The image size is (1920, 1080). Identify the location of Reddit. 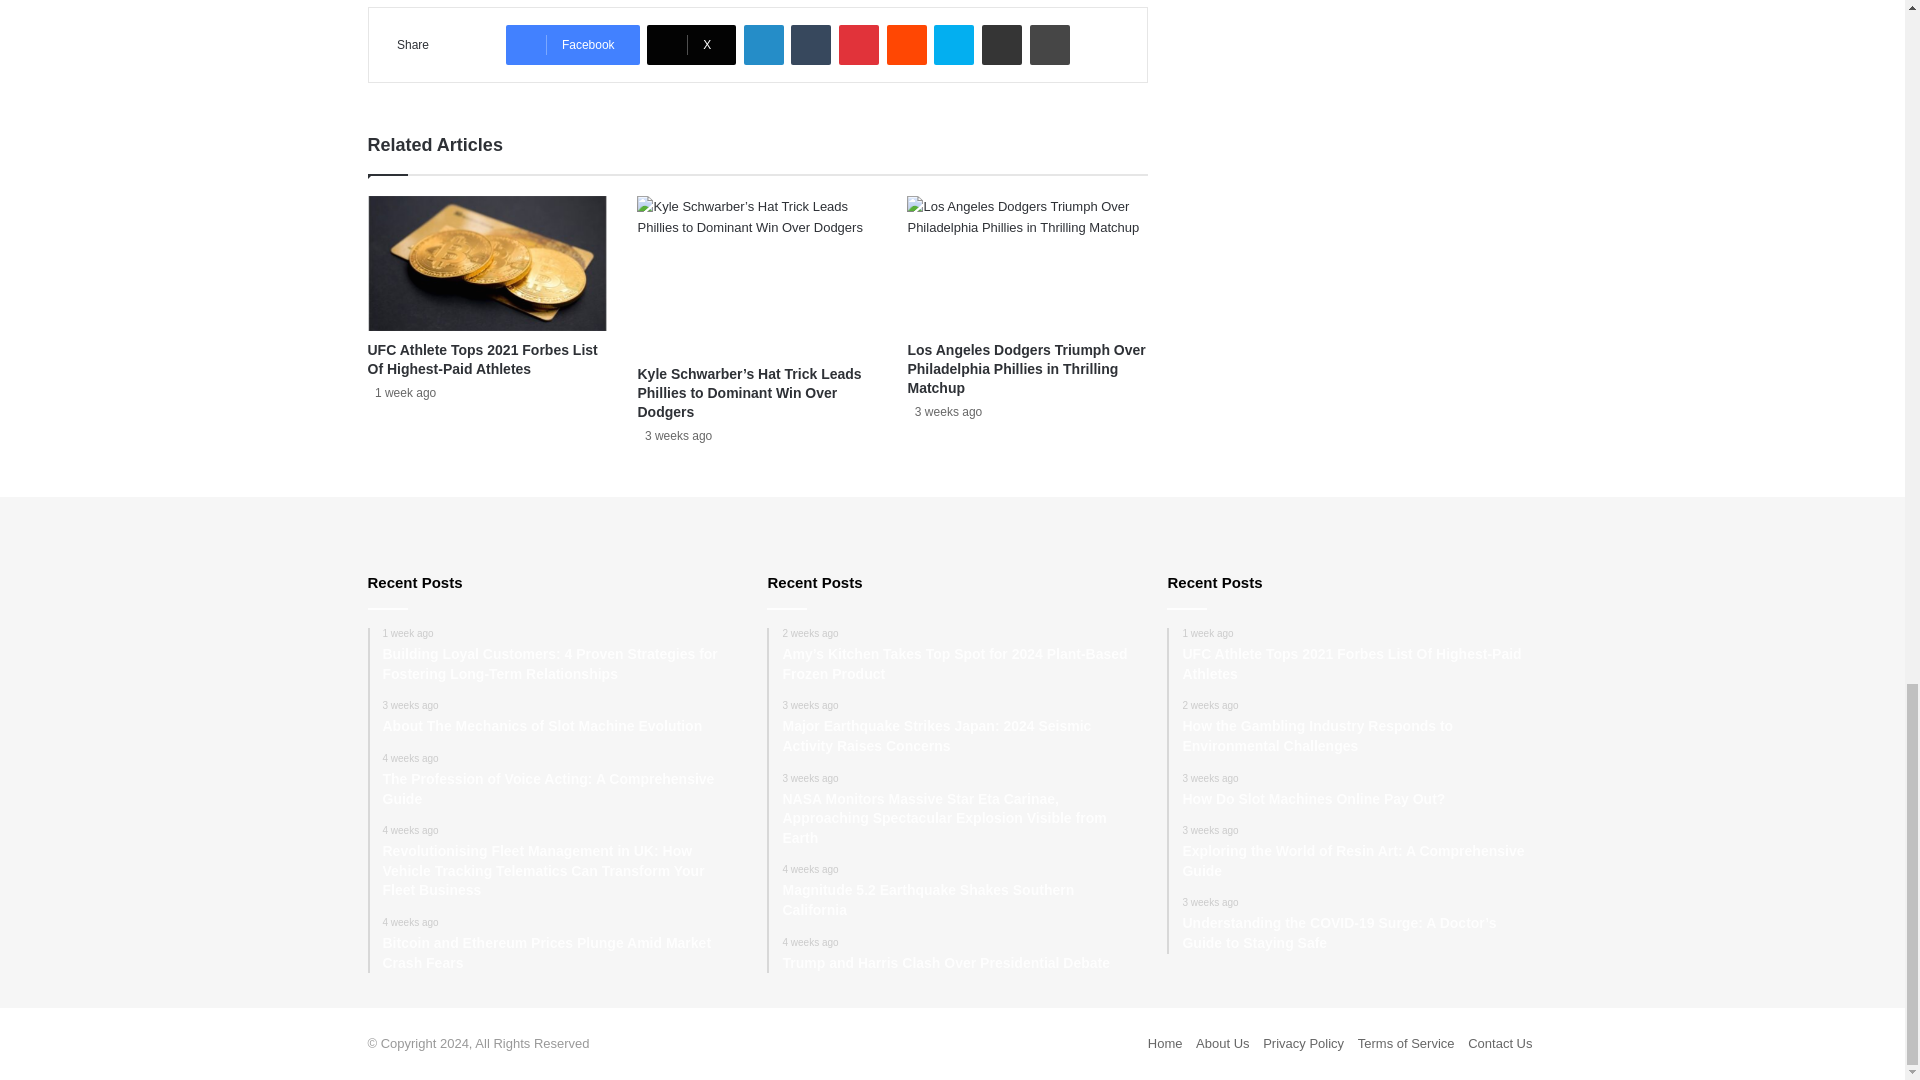
(907, 44).